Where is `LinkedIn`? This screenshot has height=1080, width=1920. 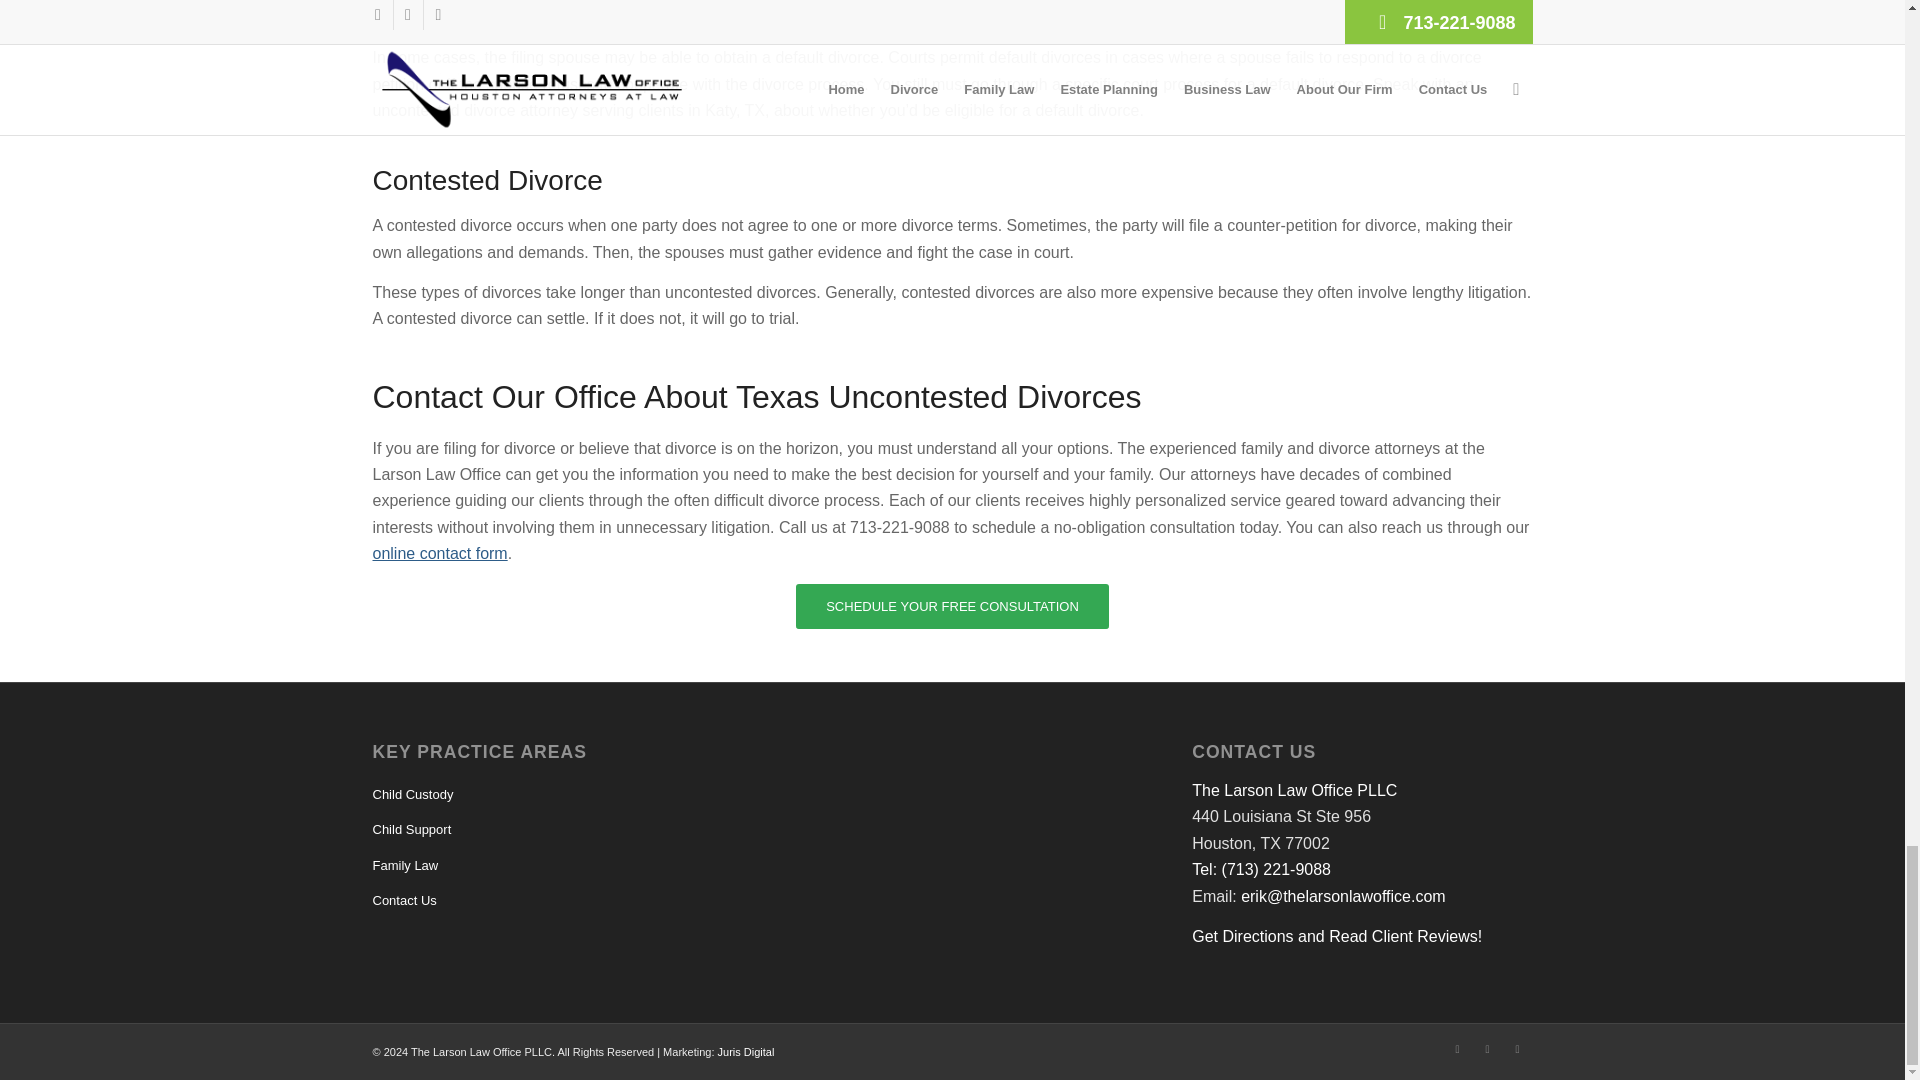 LinkedIn is located at coordinates (1486, 1048).